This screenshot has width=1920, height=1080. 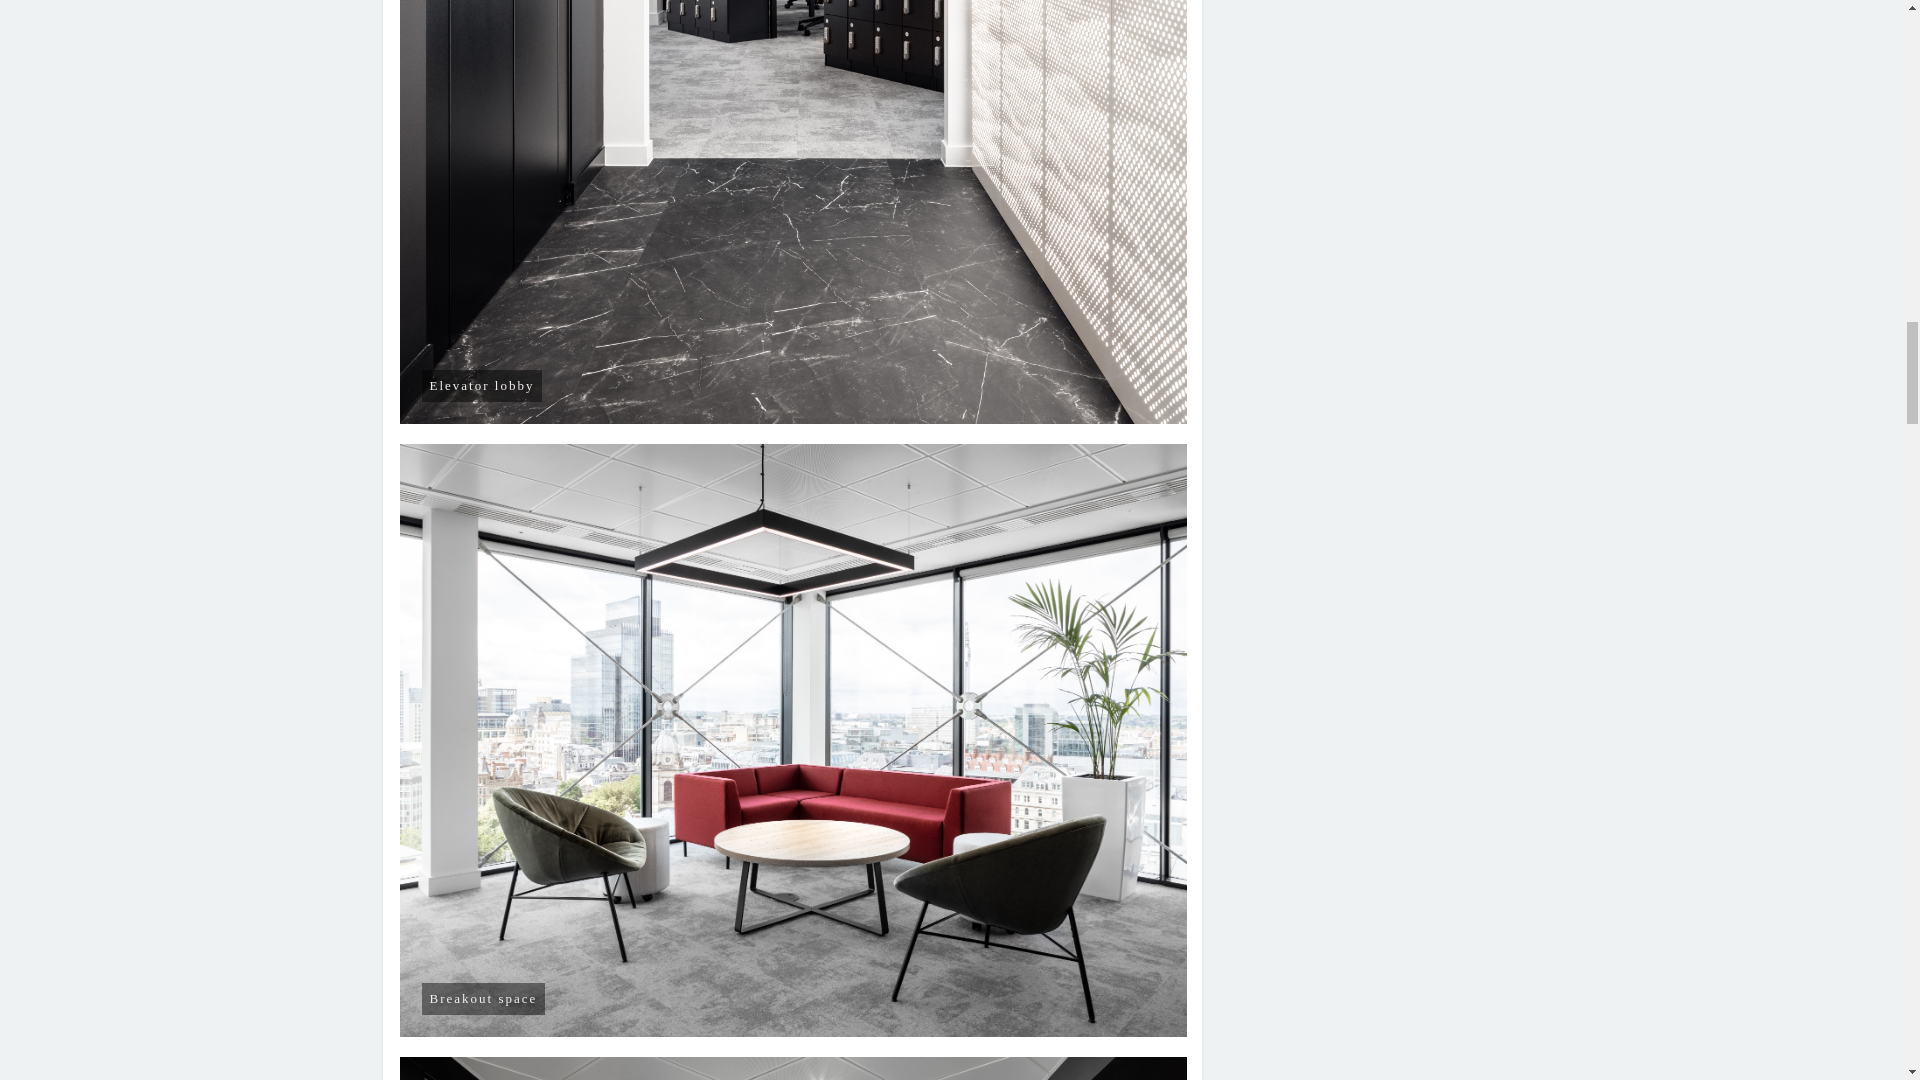 I want to click on Breakout space, so click(x=794, y=1068).